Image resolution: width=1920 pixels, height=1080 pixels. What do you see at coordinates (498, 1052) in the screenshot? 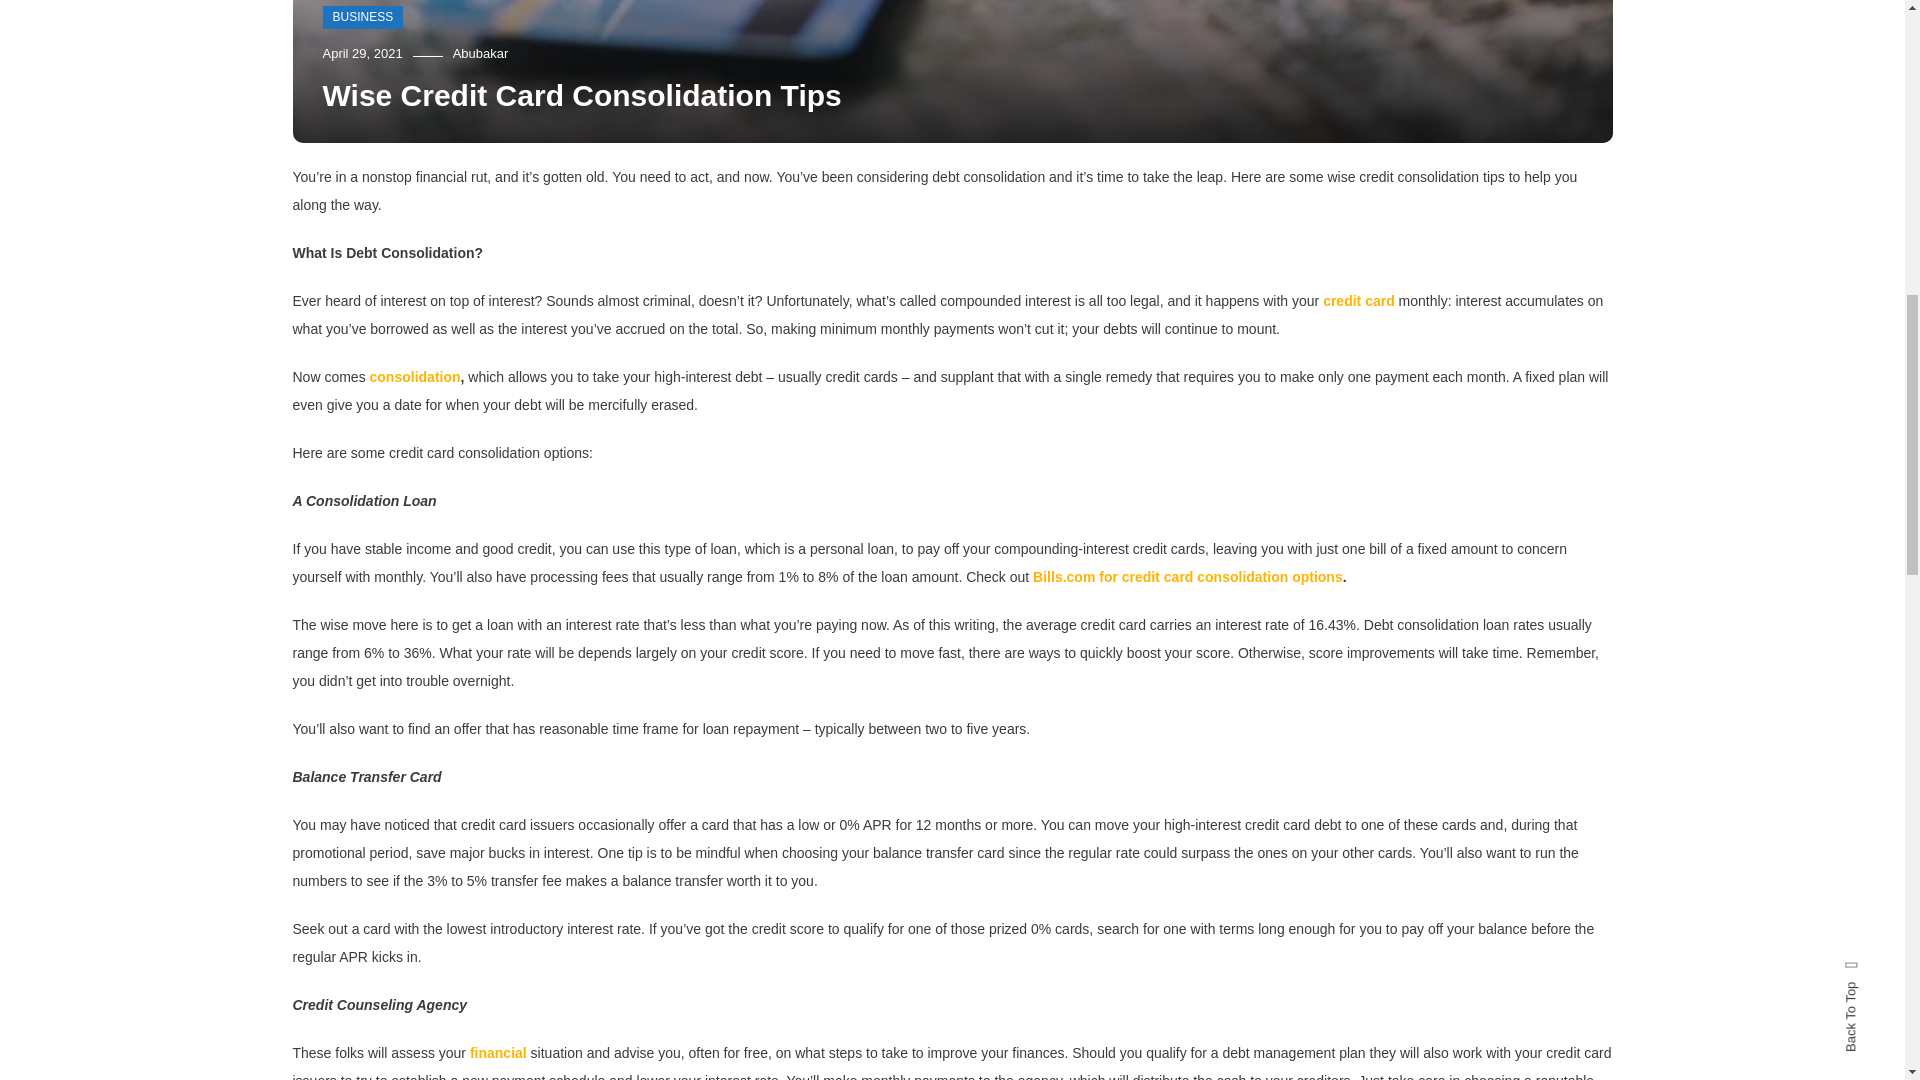
I see `financial` at bounding box center [498, 1052].